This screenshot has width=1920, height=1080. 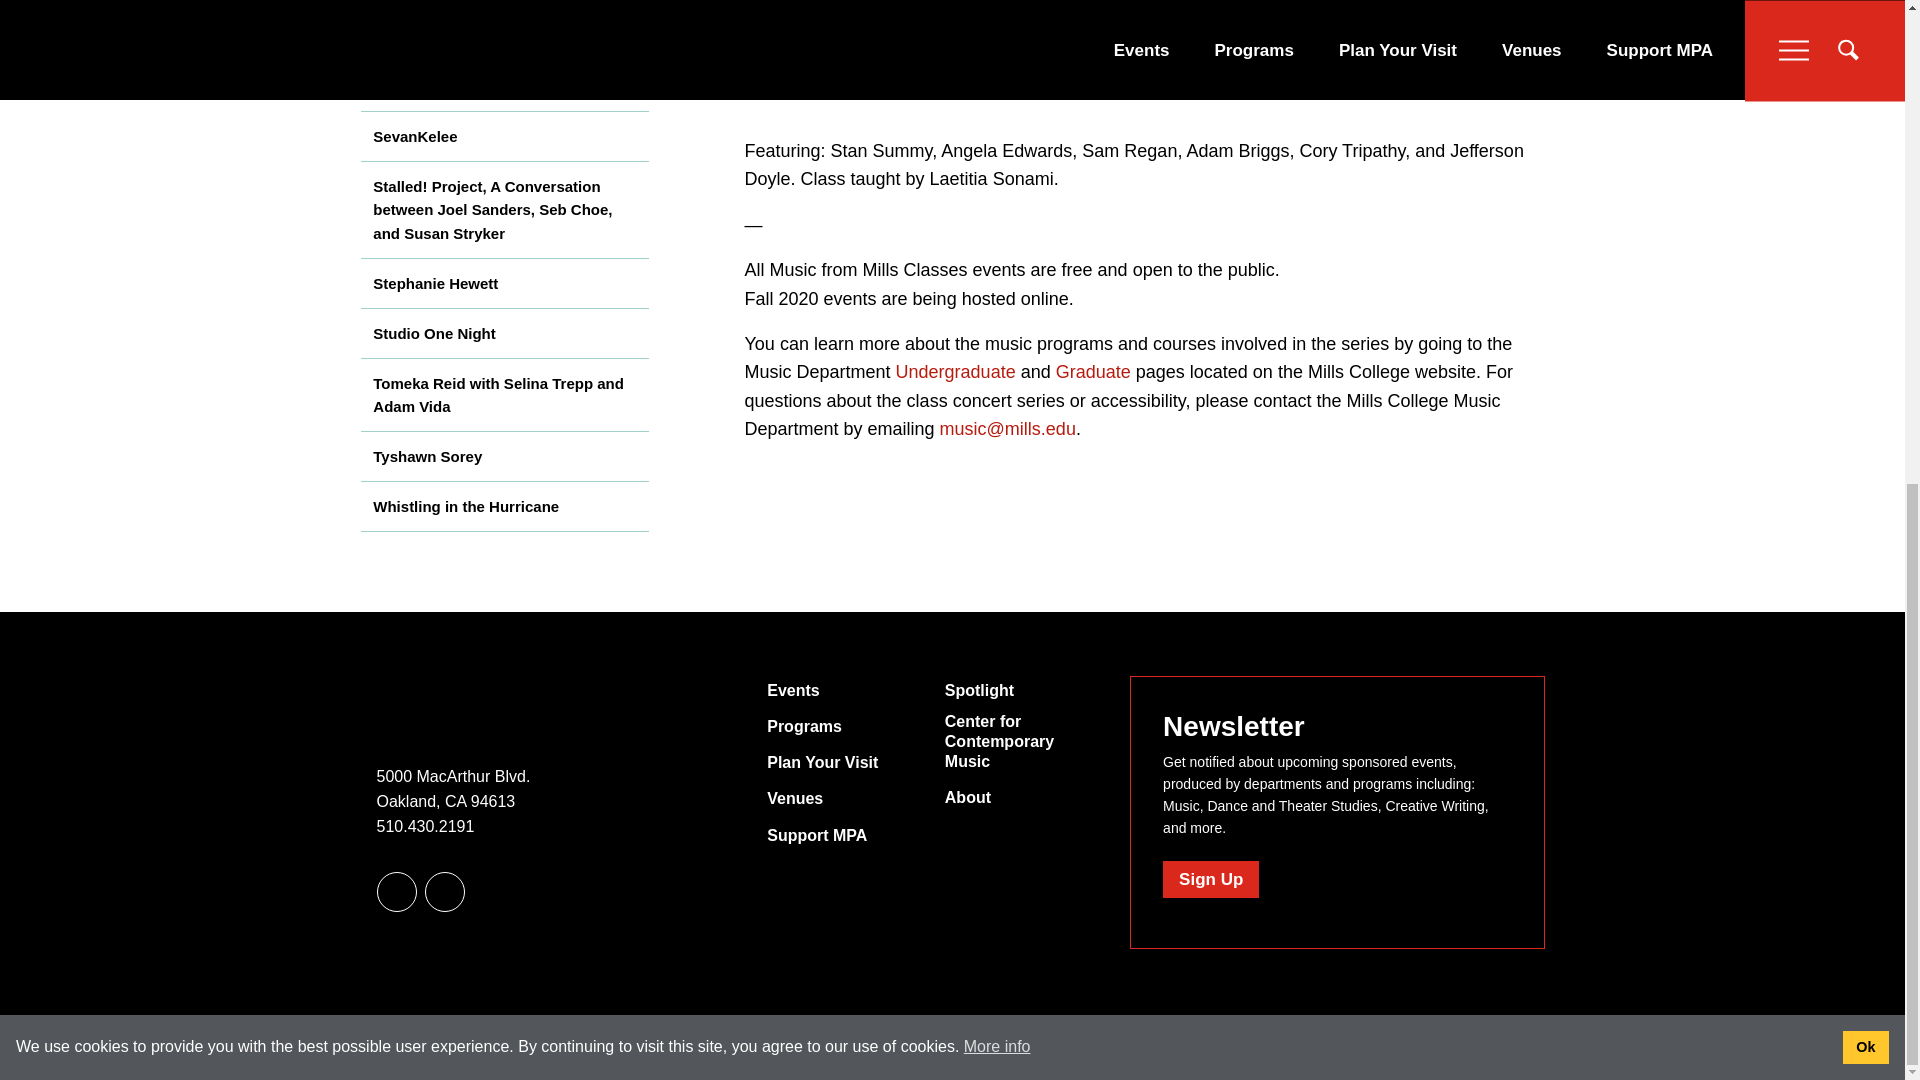 What do you see at coordinates (956, 372) in the screenshot?
I see `Mills College Music Dept. Undergraduate Program` at bounding box center [956, 372].